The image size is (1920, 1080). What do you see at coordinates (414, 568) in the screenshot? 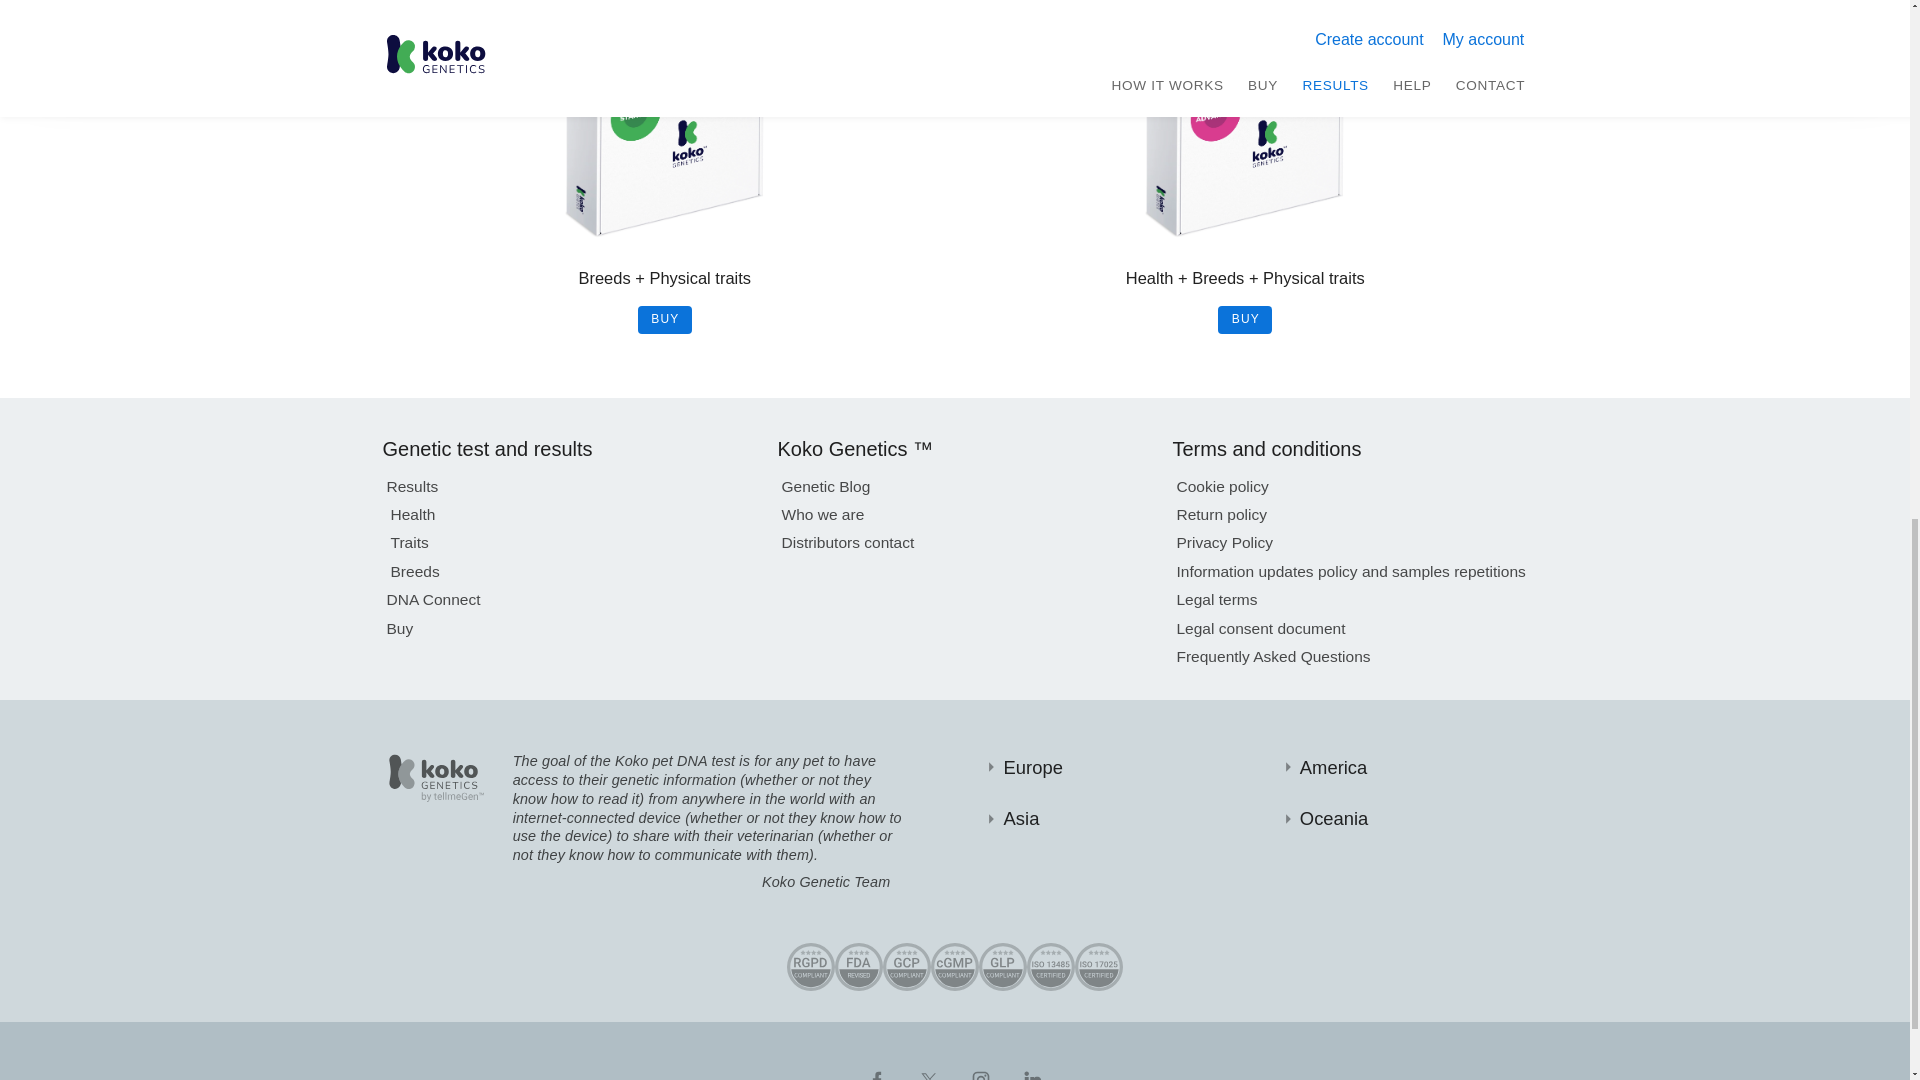
I see `Breeds` at bounding box center [414, 568].